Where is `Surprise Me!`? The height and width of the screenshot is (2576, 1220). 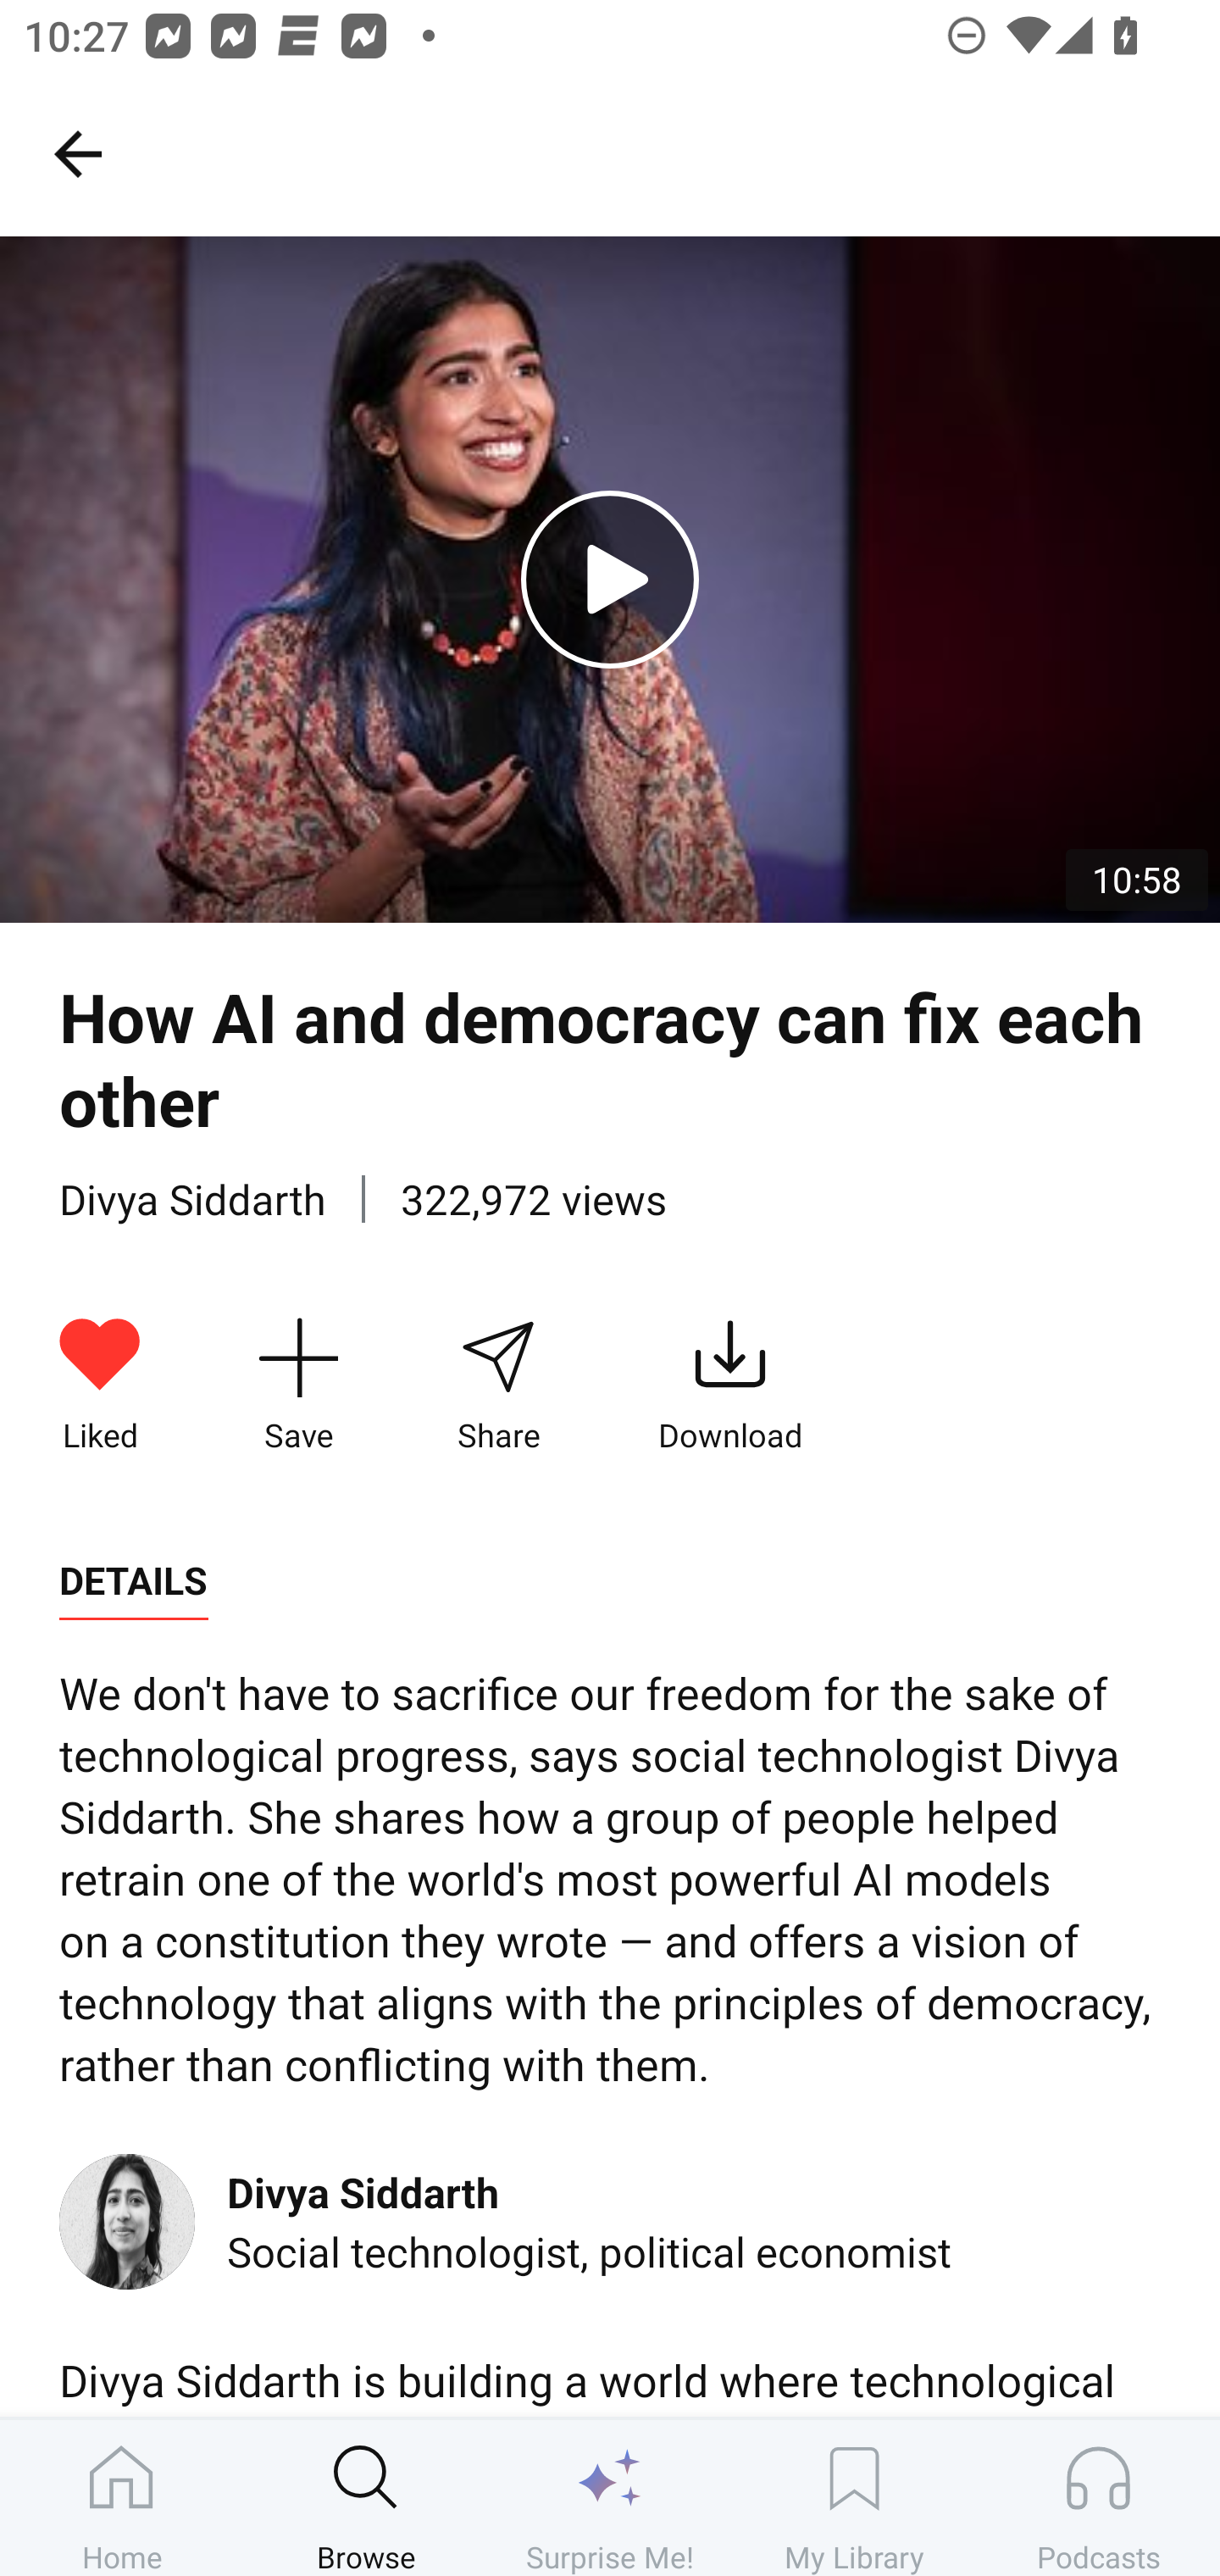 Surprise Me! is located at coordinates (610, 2497).